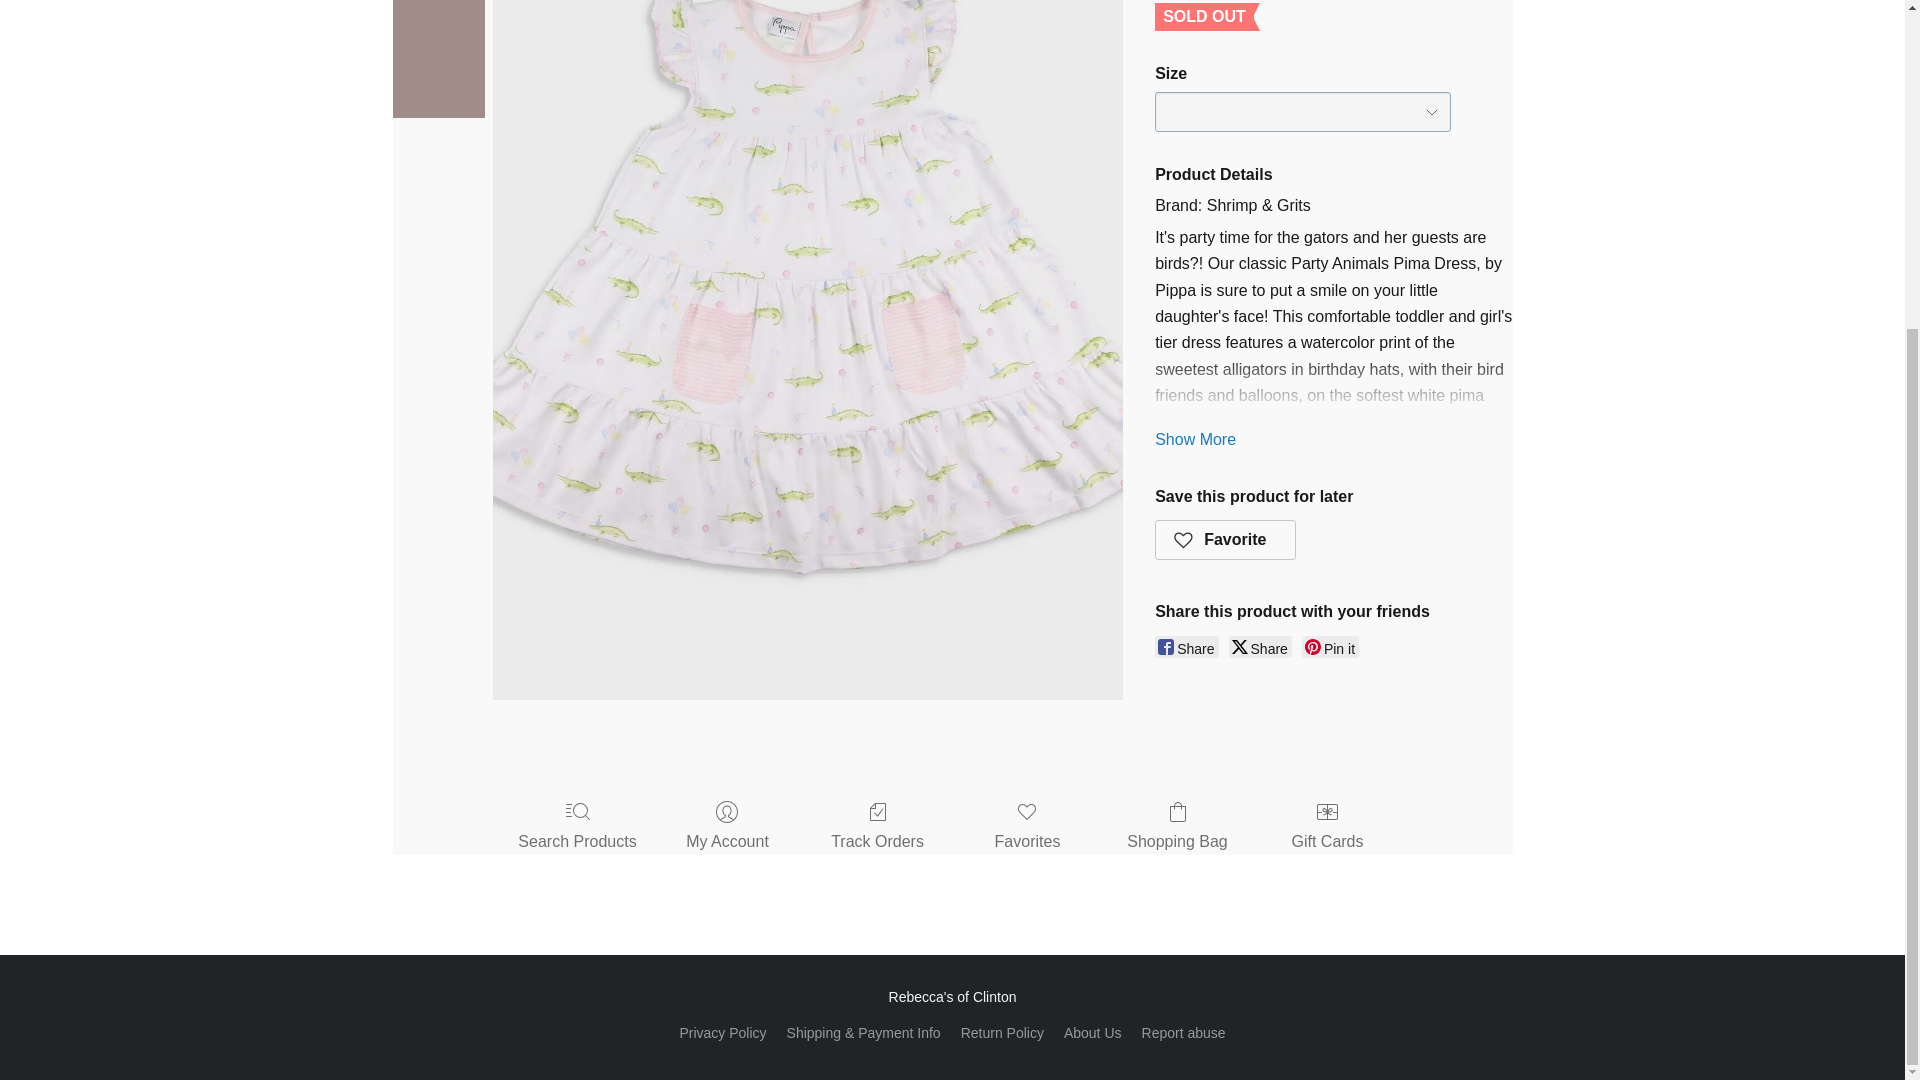  Describe the element at coordinates (1226, 540) in the screenshot. I see `Favorite` at that location.